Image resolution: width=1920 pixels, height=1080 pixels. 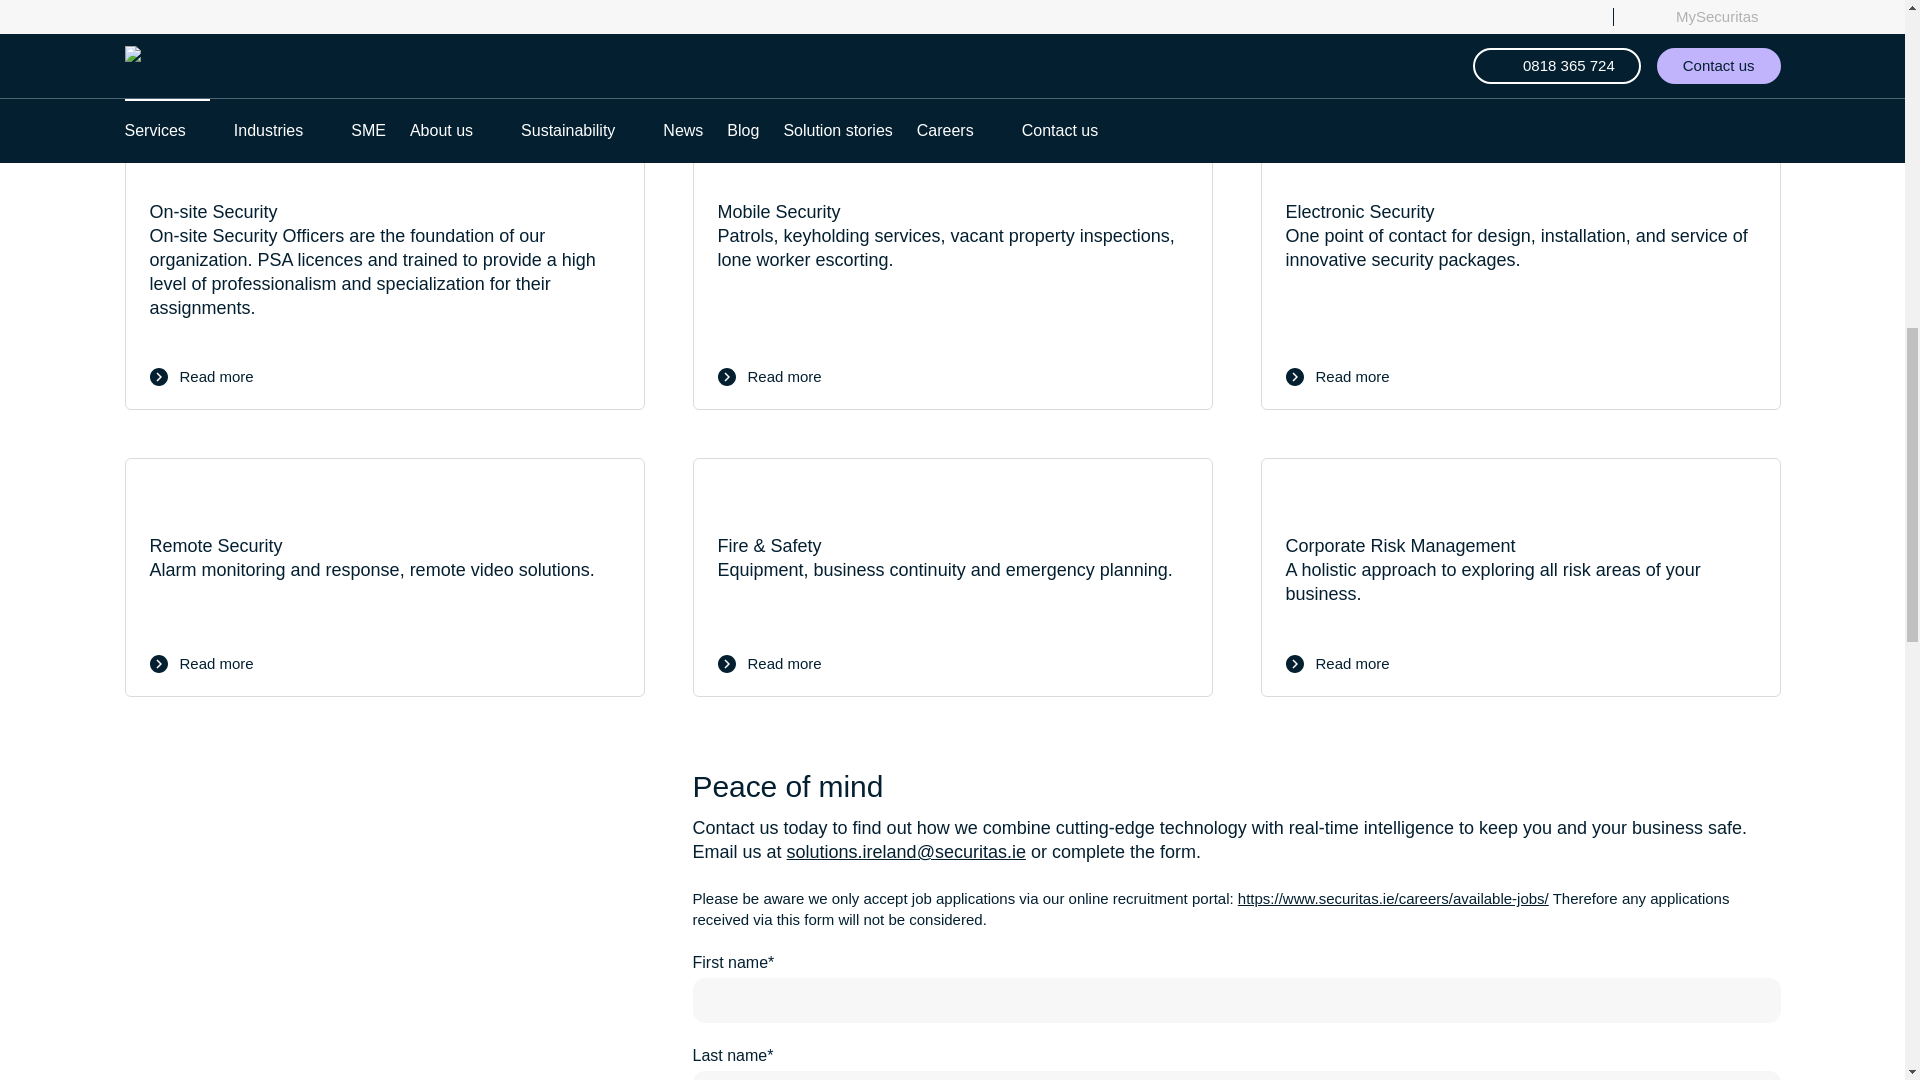 I want to click on On-site Security, so click(x=384, y=268).